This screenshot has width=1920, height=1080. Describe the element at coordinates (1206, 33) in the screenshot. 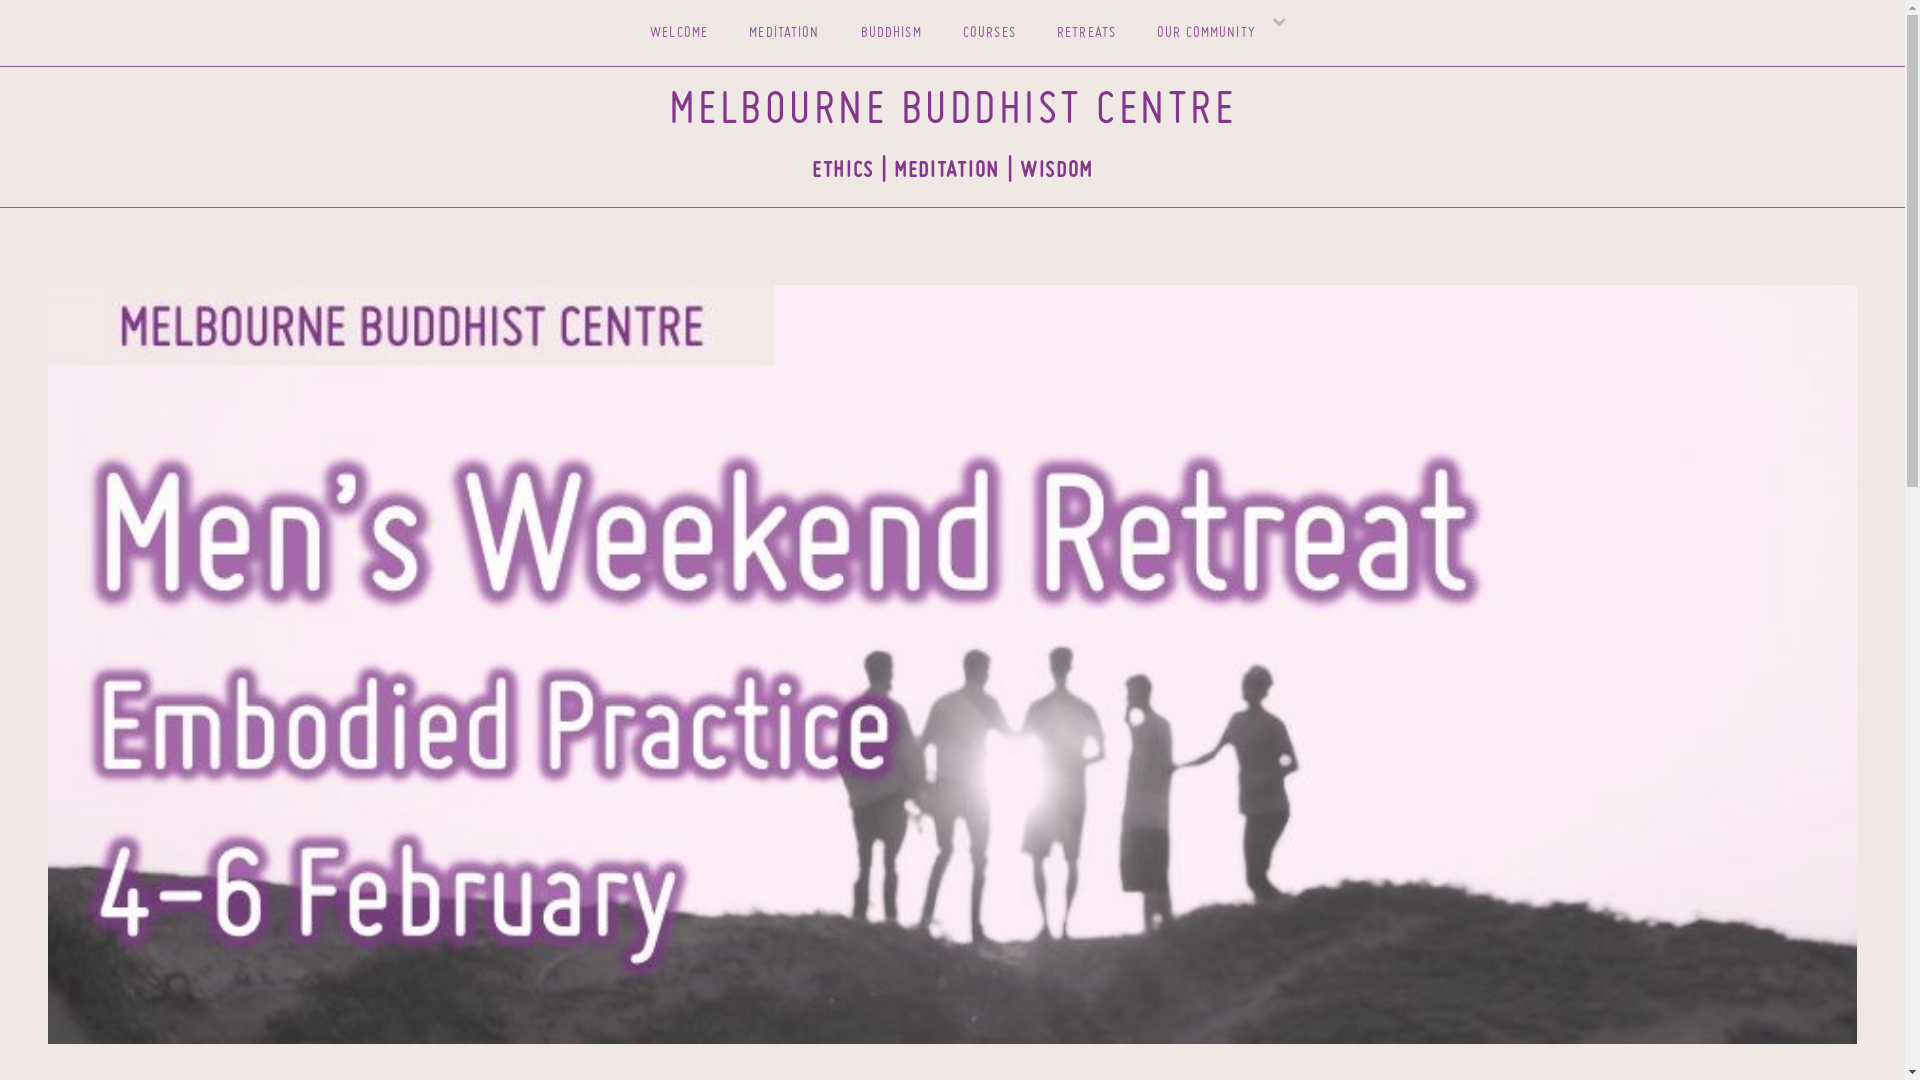

I see `OUR COMMUNITY` at that location.